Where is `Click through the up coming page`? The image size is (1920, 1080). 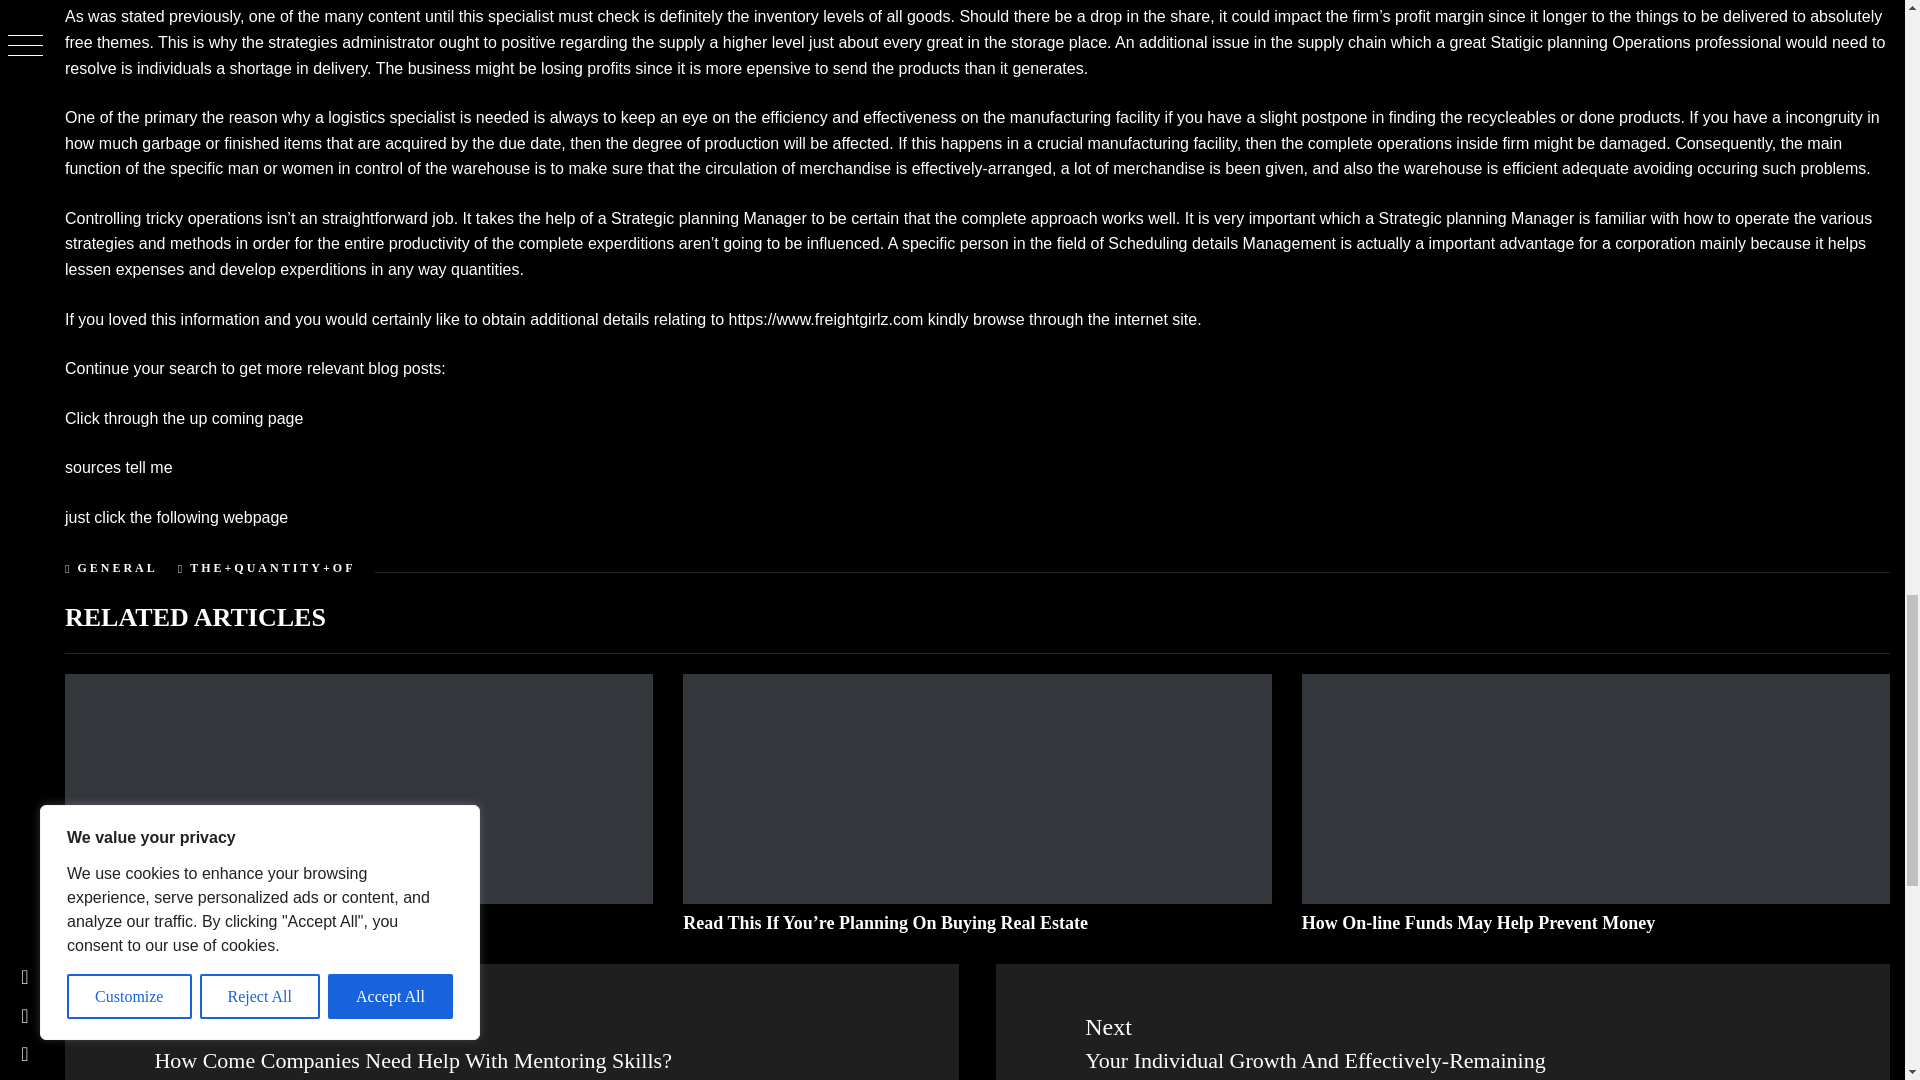
Click through the up coming page is located at coordinates (184, 418).